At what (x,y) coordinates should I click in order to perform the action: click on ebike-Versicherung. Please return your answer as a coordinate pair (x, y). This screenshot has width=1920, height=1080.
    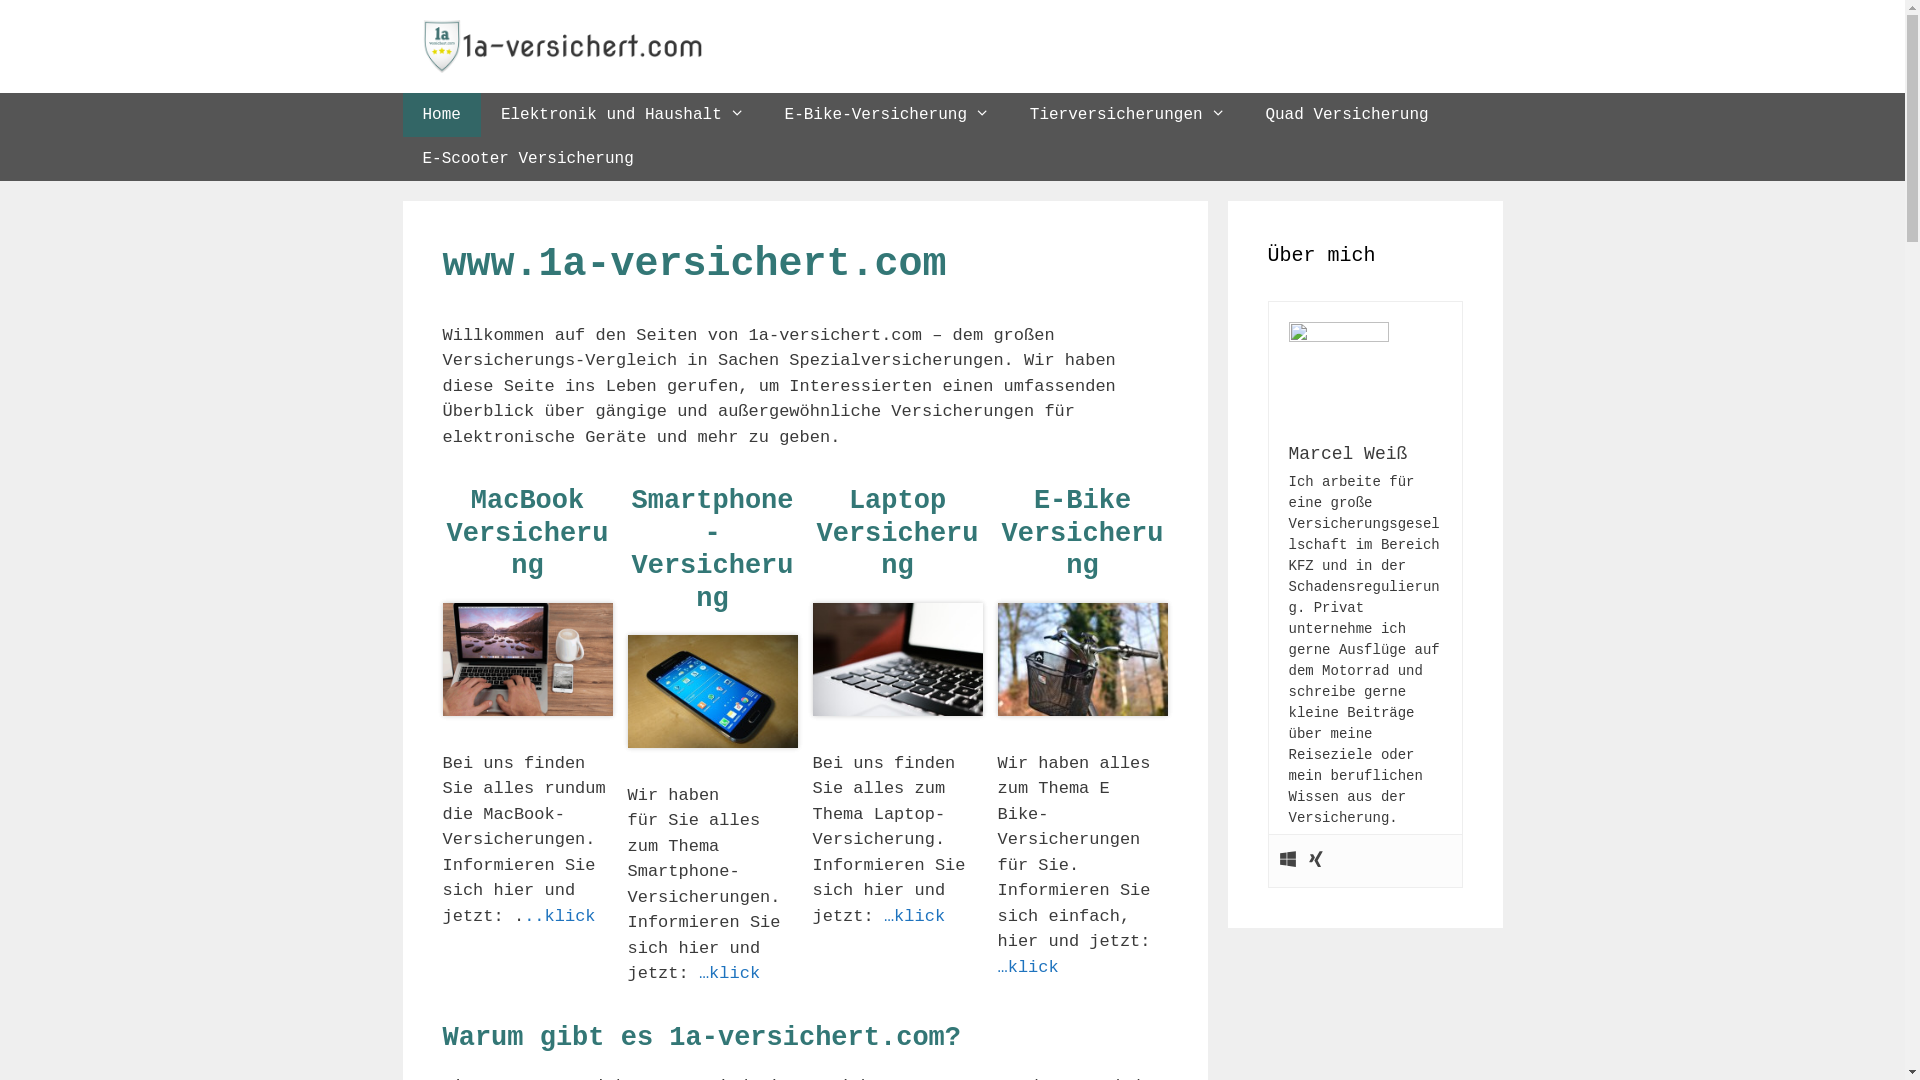
    Looking at the image, I should click on (1083, 658).